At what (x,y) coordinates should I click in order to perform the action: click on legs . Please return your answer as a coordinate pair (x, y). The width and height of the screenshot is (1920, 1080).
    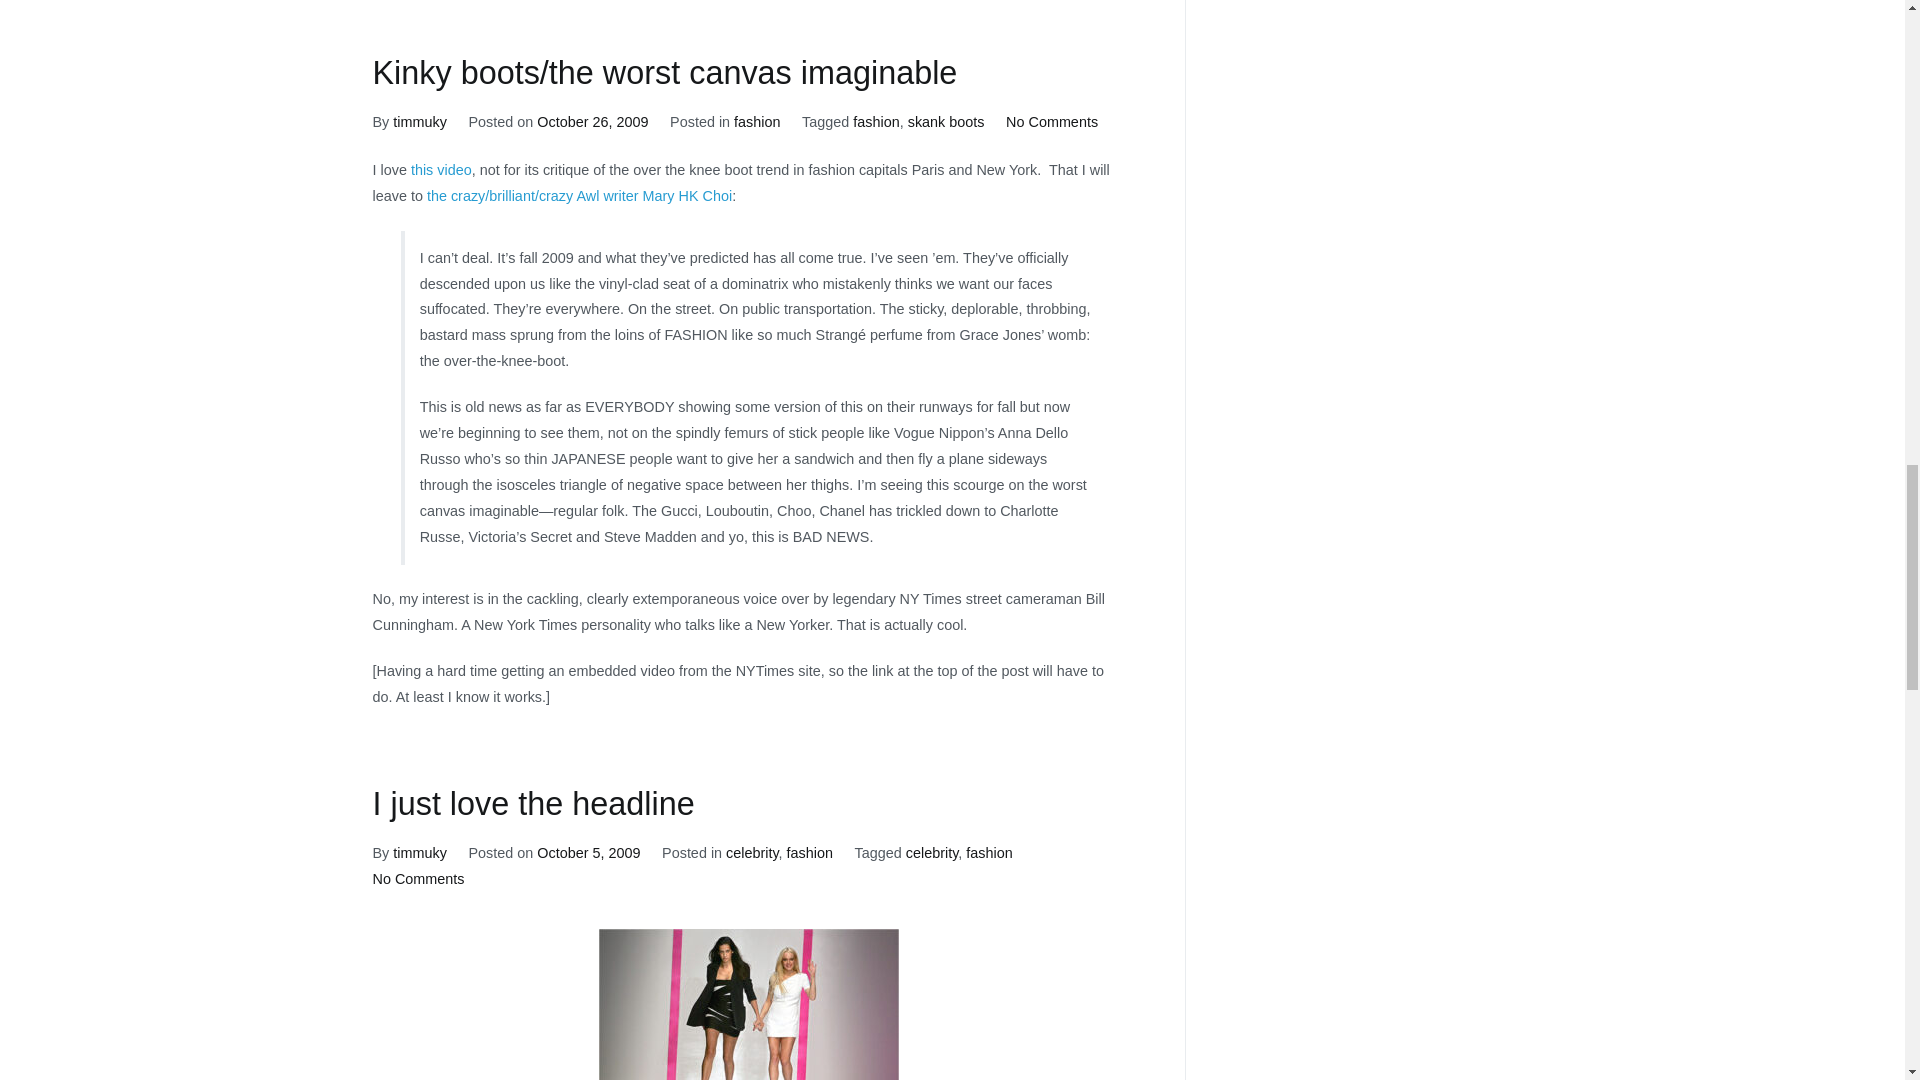
    Looking at the image, I should click on (441, 170).